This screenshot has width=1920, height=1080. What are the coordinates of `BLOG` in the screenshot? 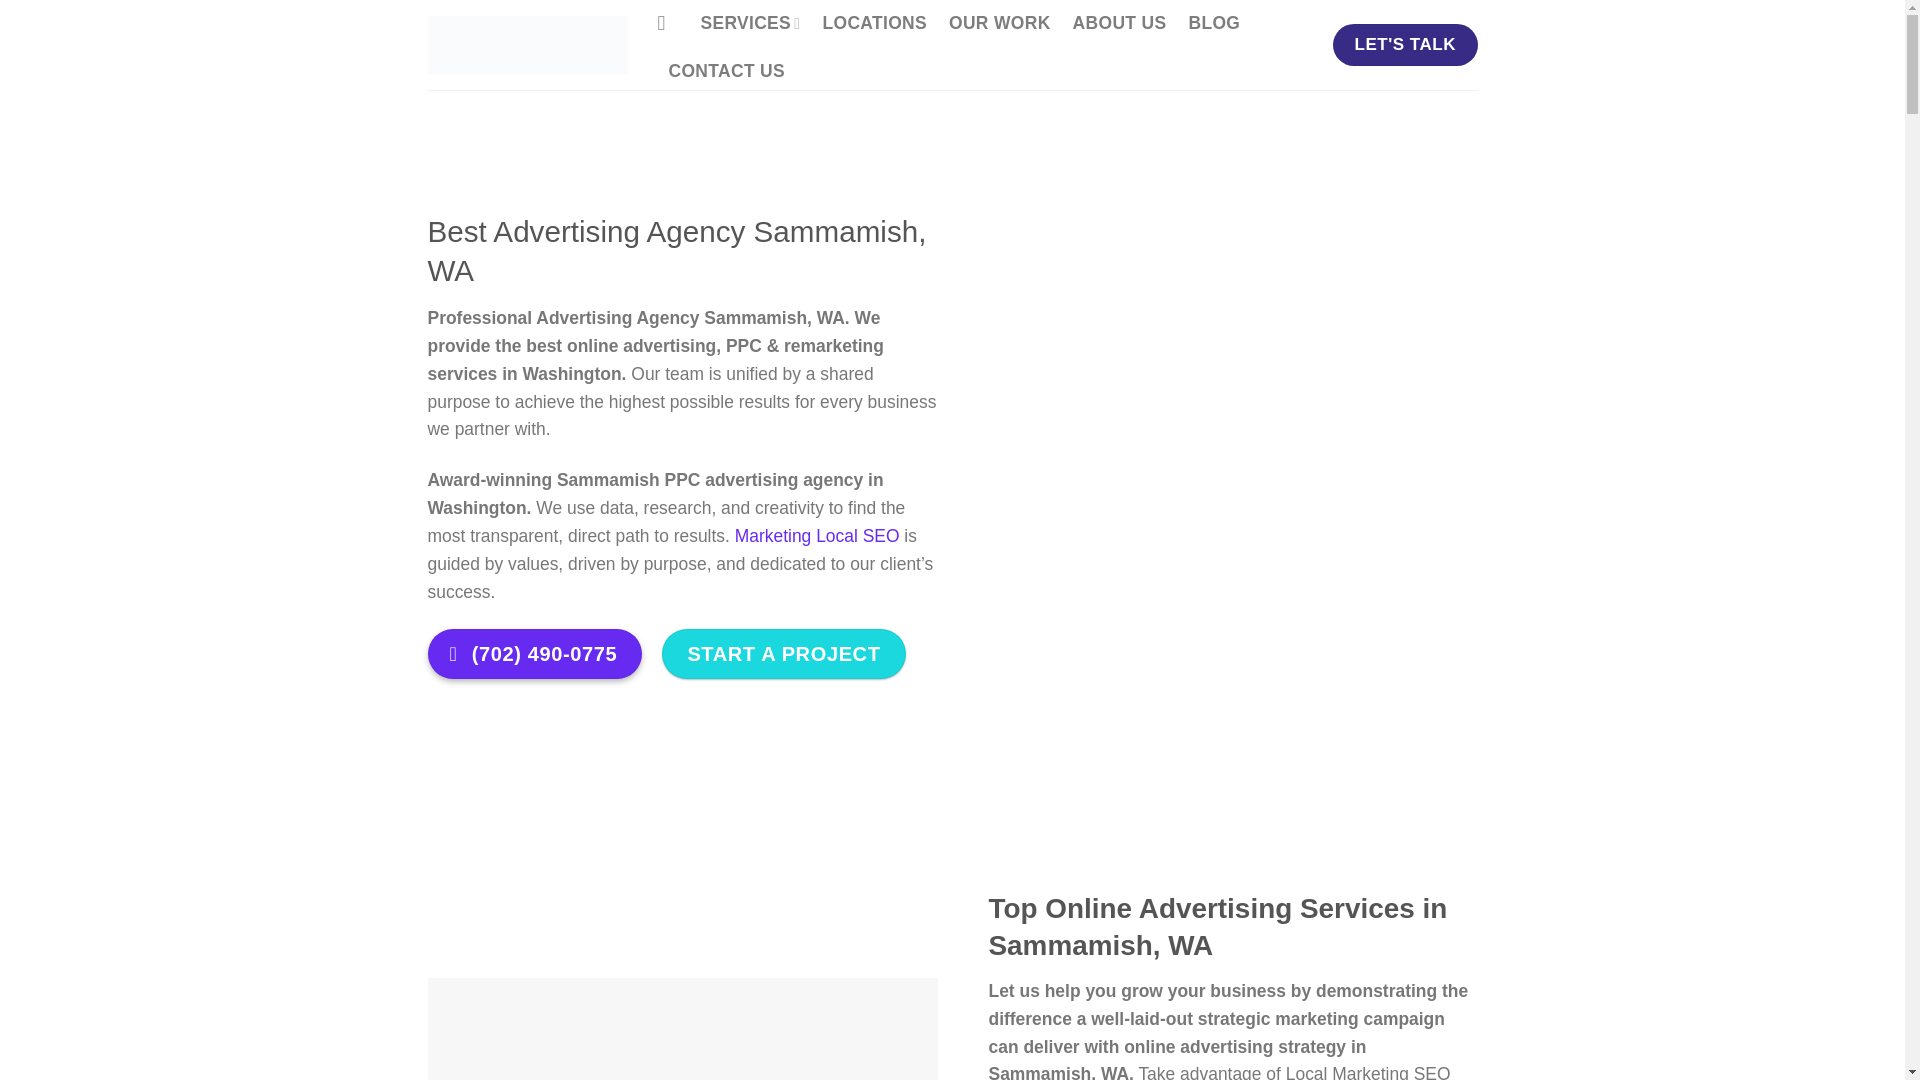 It's located at (1214, 24).